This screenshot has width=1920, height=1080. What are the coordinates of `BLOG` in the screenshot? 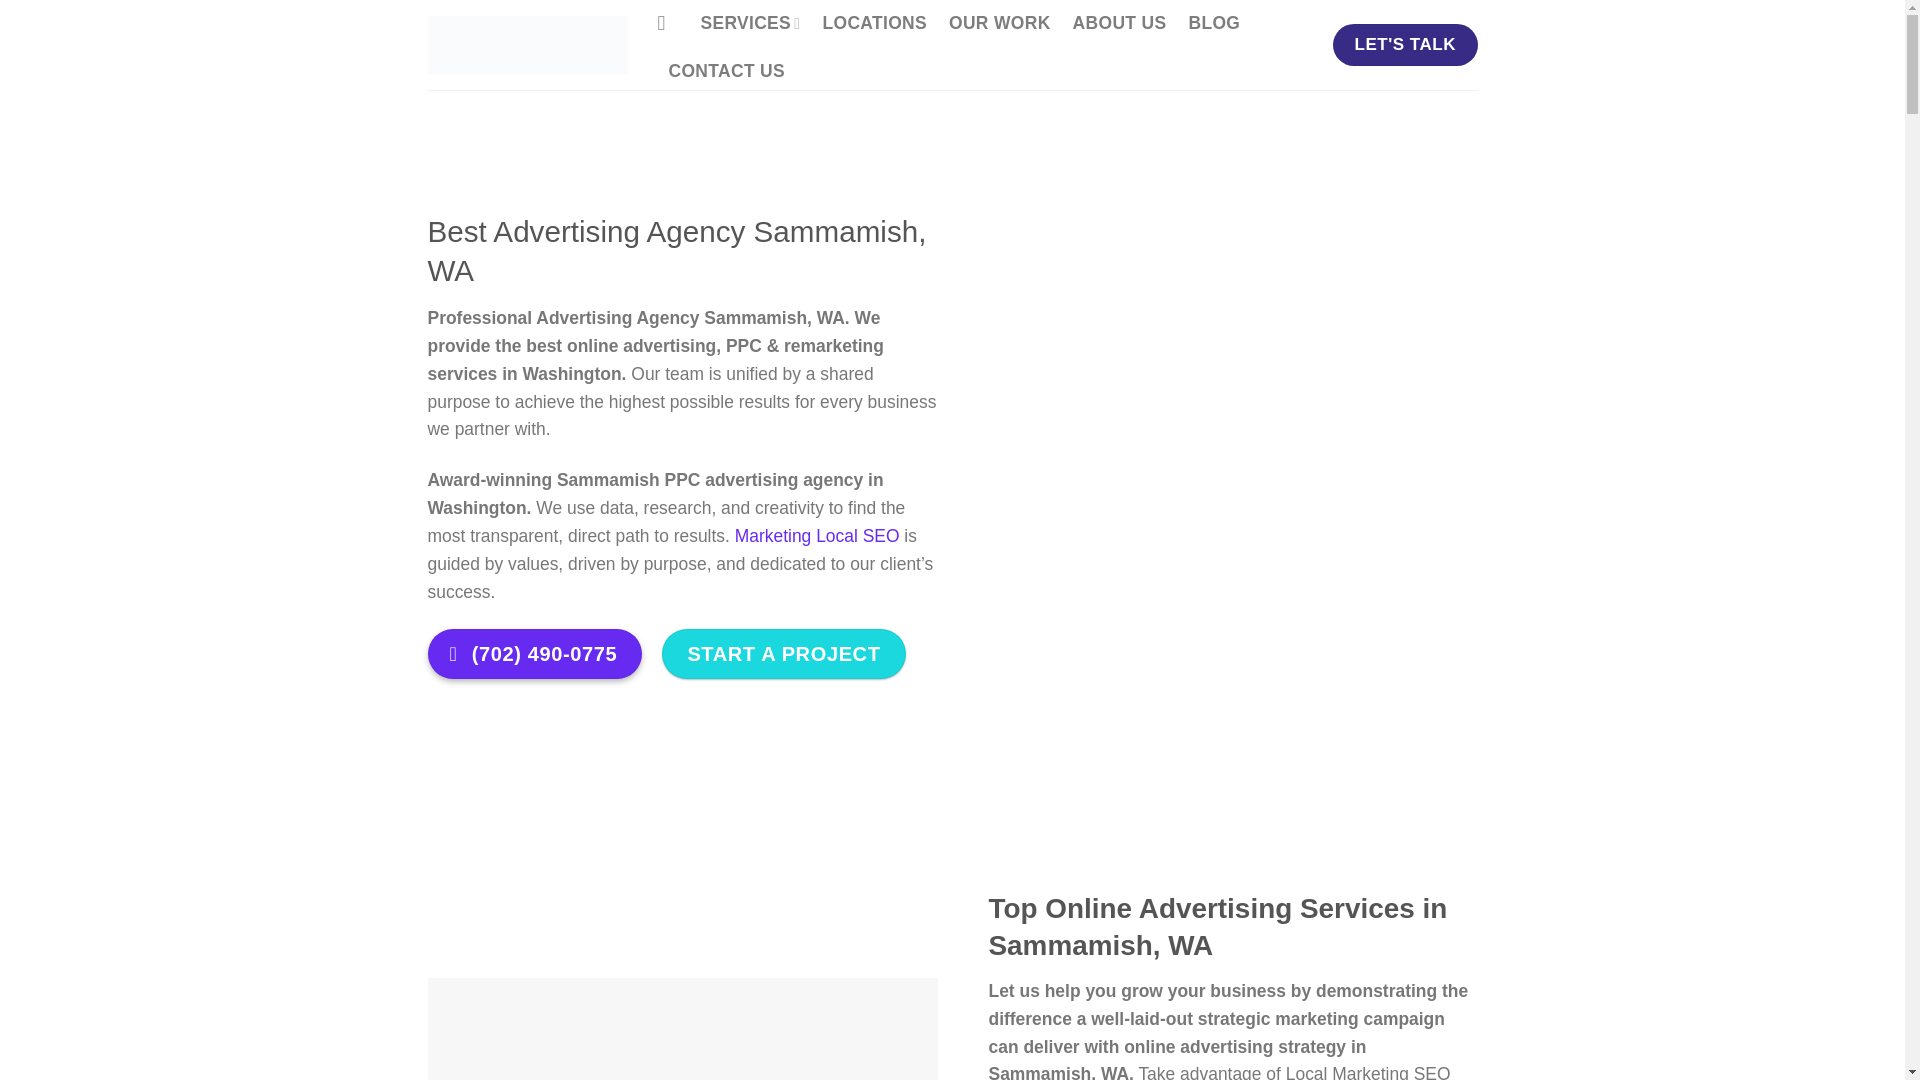 It's located at (1214, 24).